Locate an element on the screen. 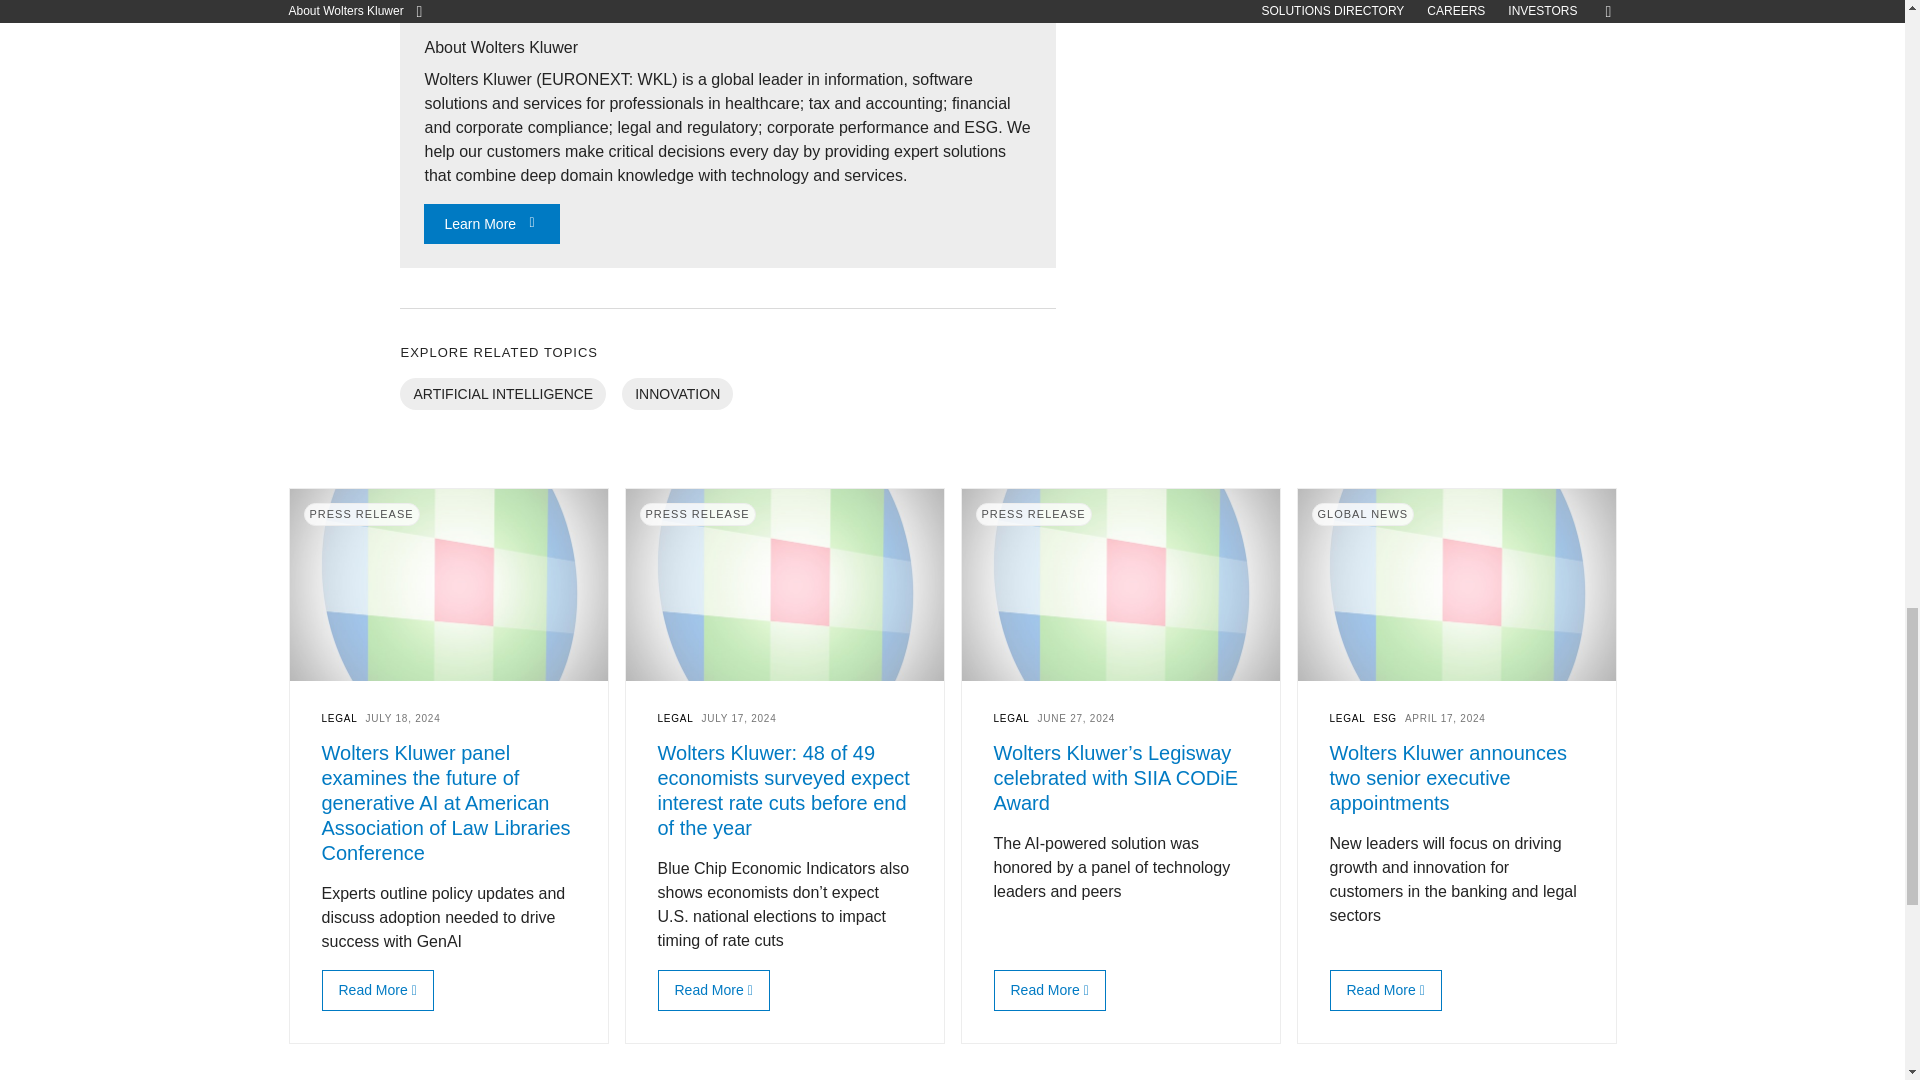 The height and width of the screenshot is (1080, 1920). wolters-kluwers-legisway-celebrated-with-siia-codie-award is located at coordinates (1044, 989).